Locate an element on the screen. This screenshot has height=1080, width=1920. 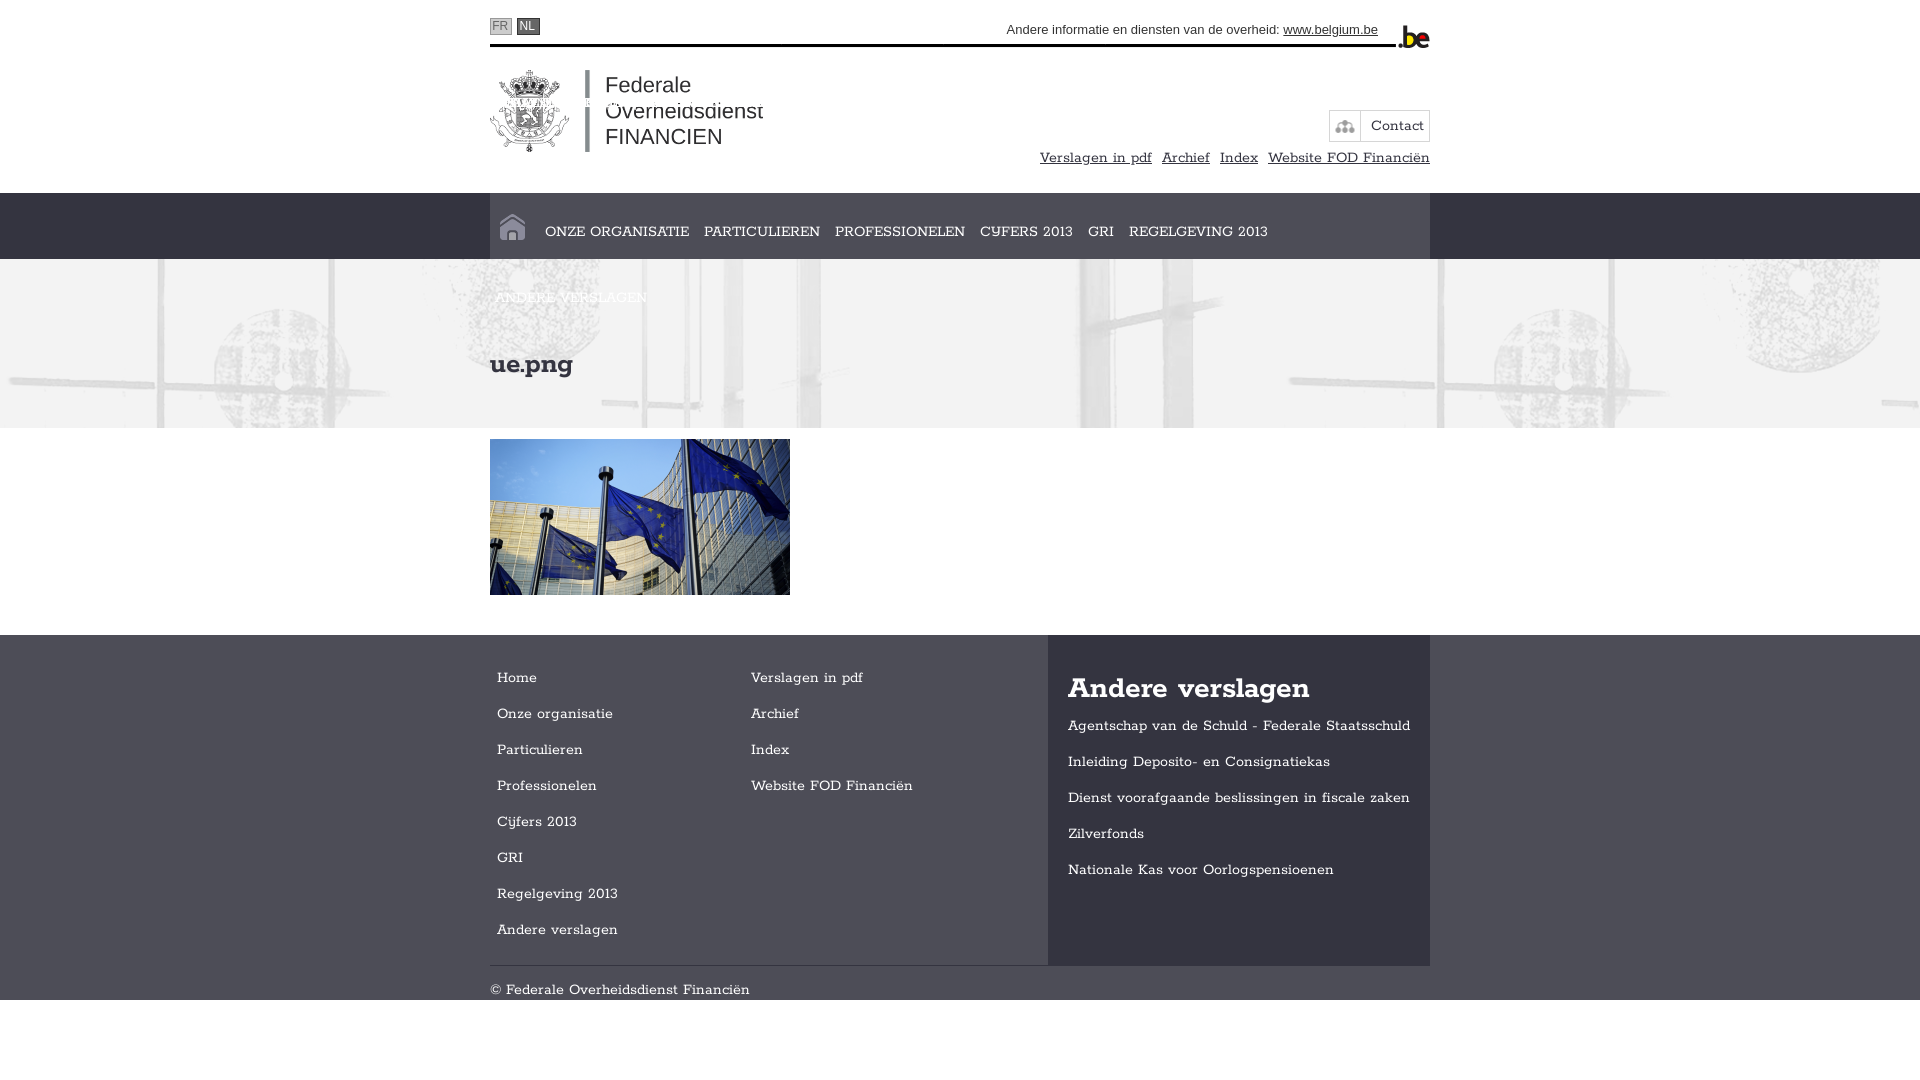
PROFESSIONELEN is located at coordinates (900, 232).